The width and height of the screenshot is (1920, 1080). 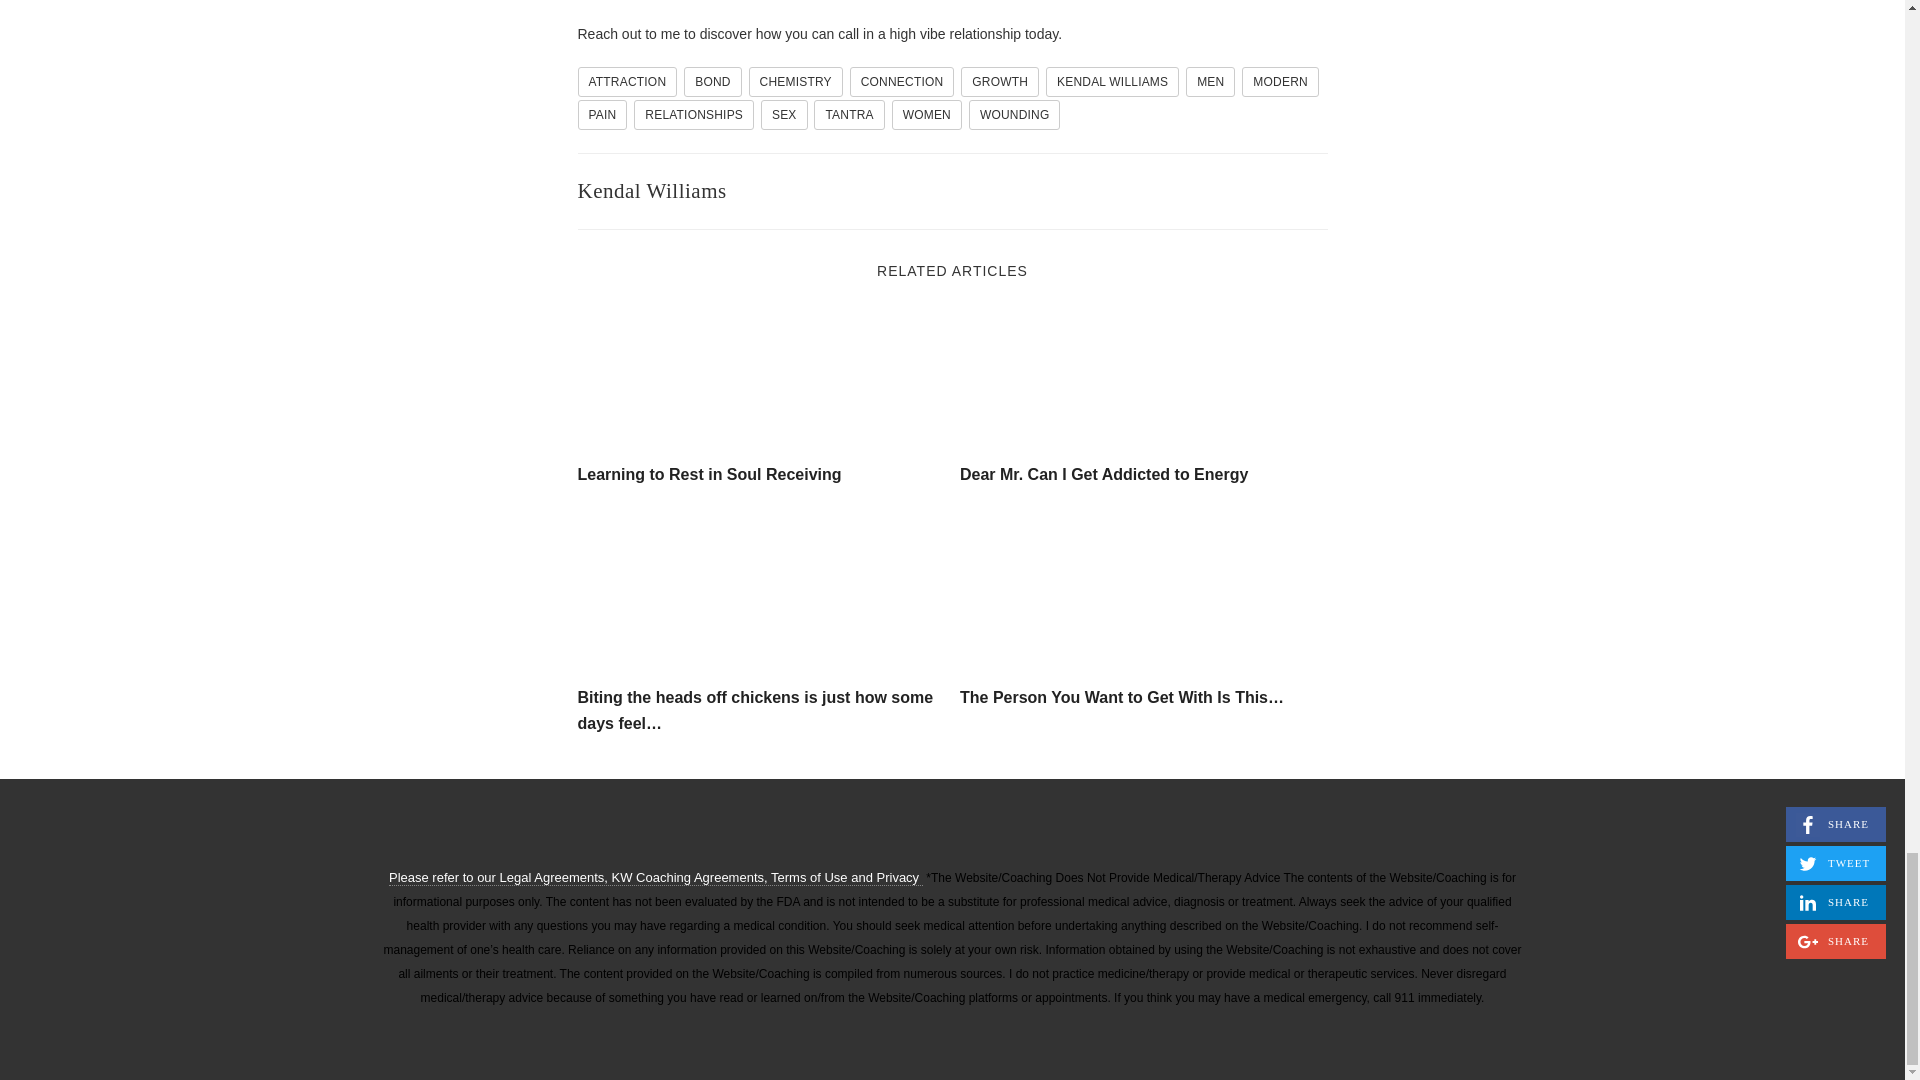 I want to click on WOMEN, so click(x=926, y=114).